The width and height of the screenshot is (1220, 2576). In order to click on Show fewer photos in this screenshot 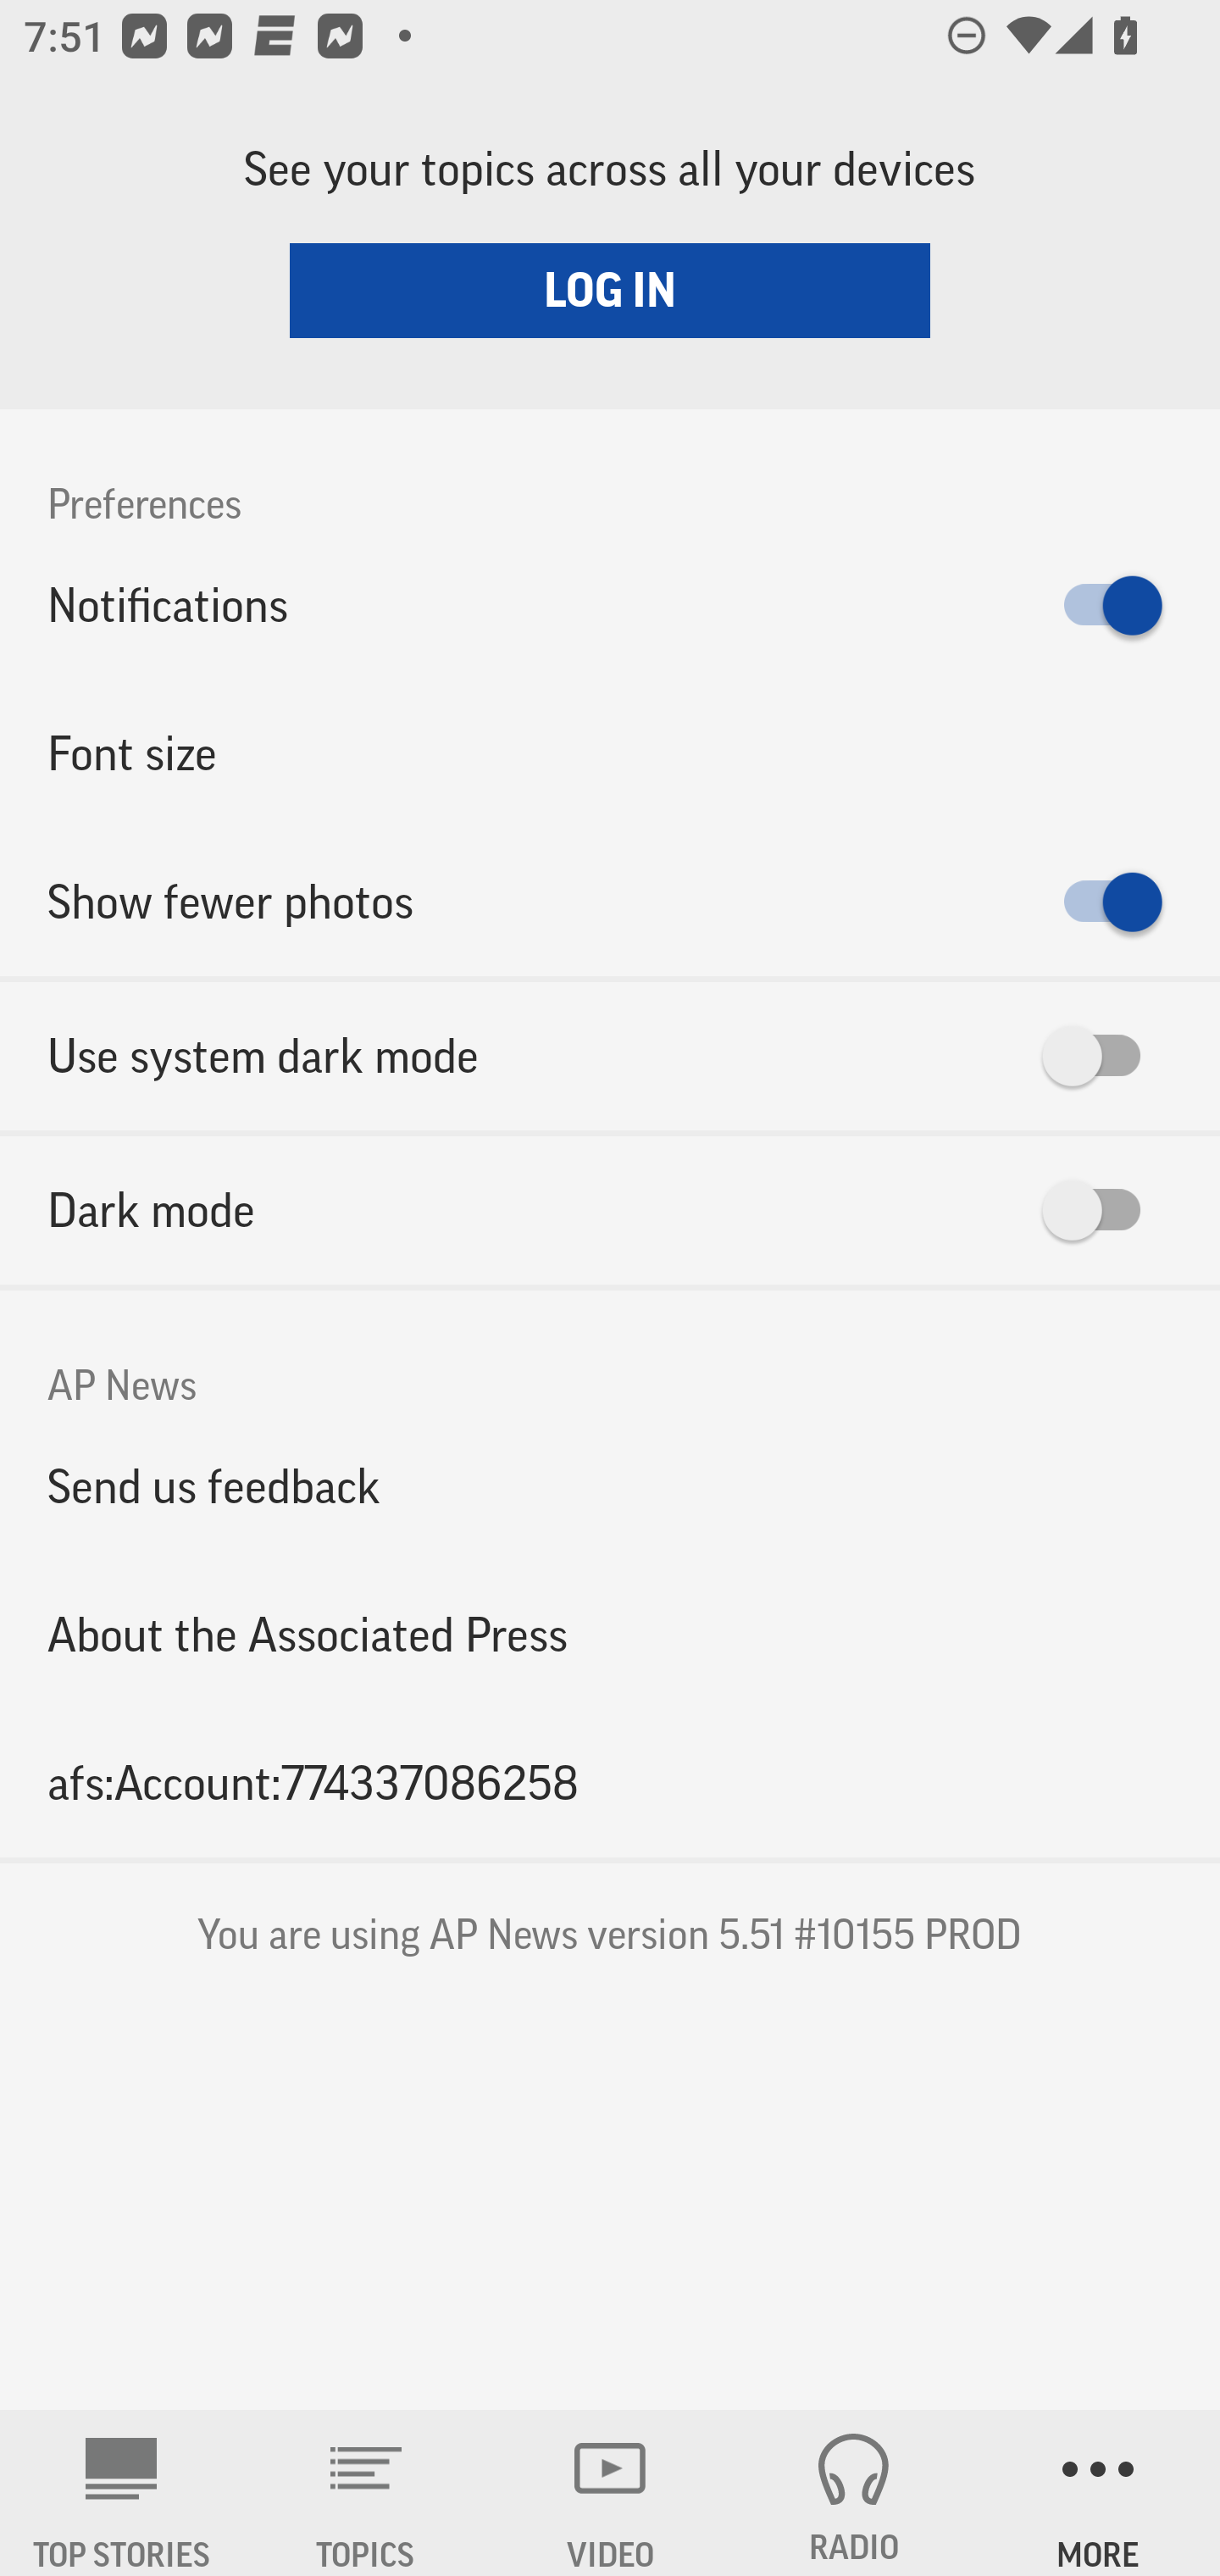, I will do `click(610, 902)`.